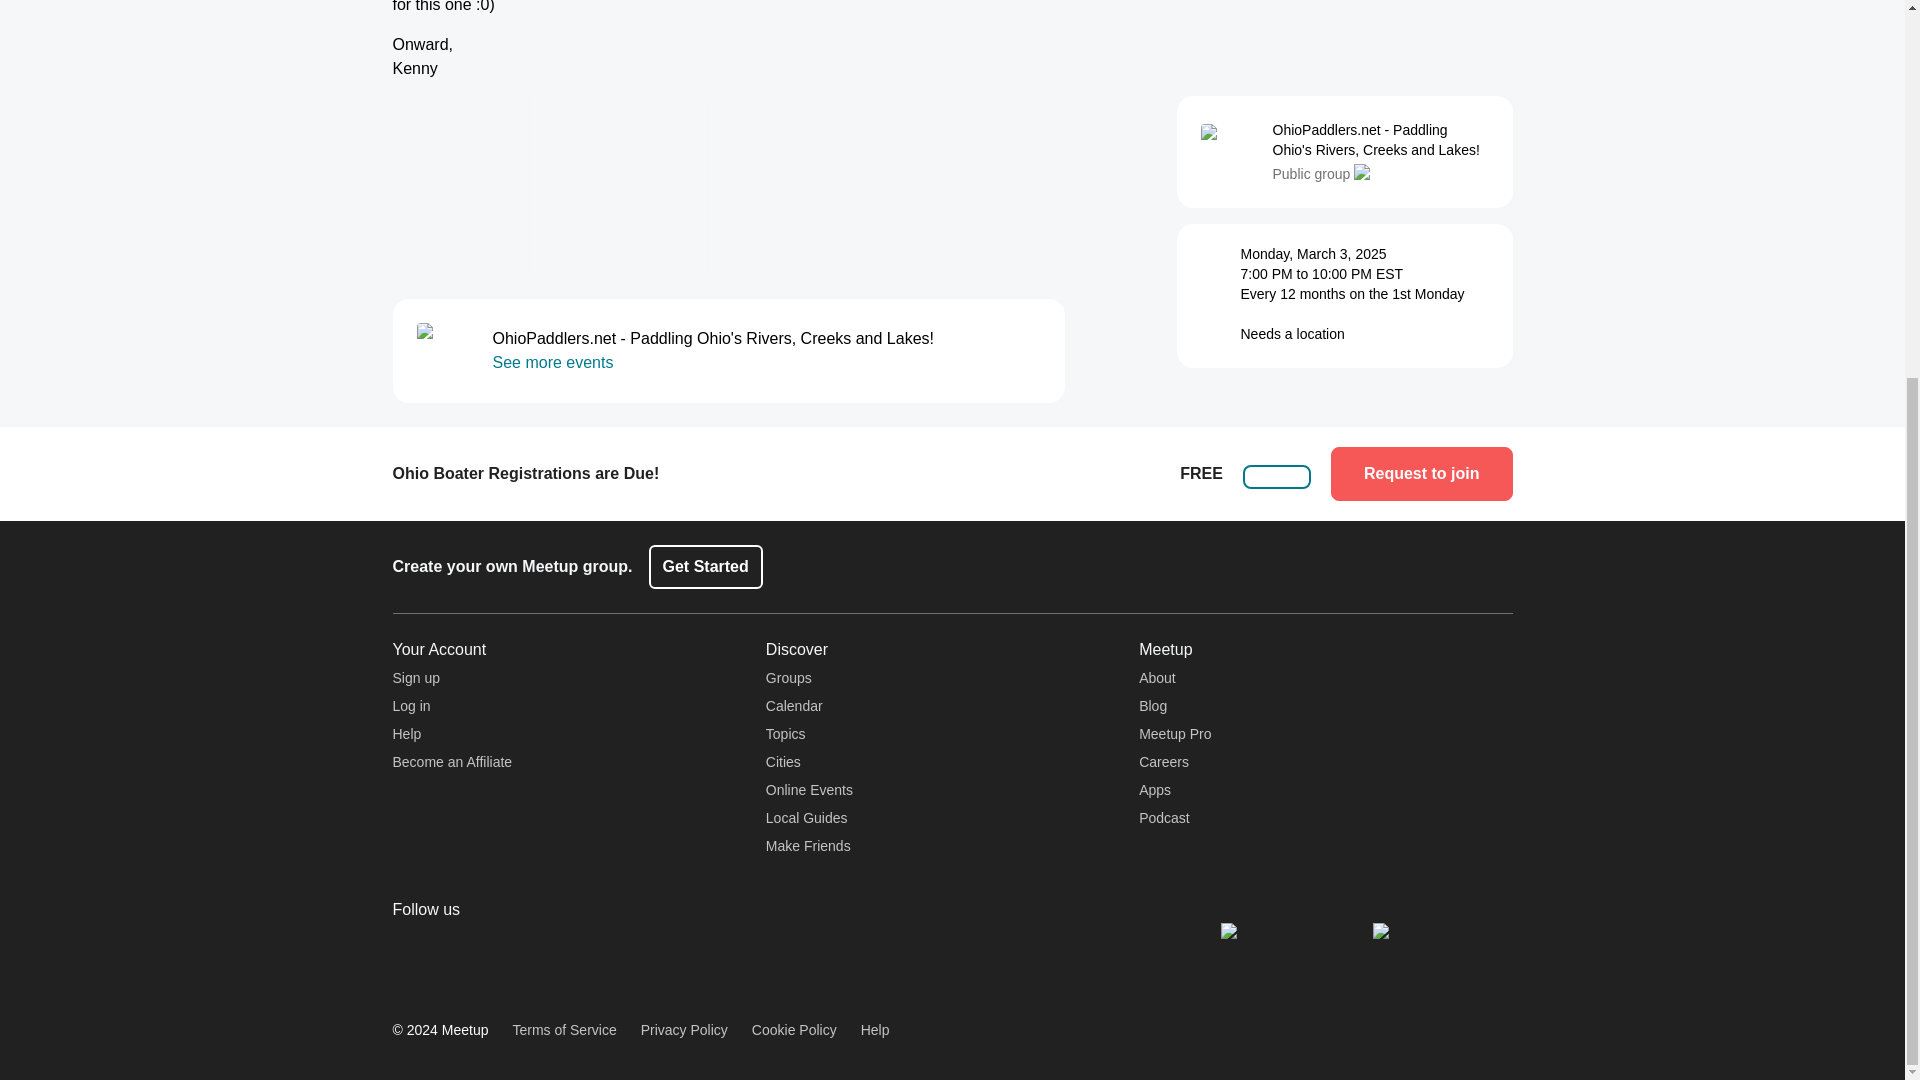 The height and width of the screenshot is (1080, 1920). What do you see at coordinates (452, 762) in the screenshot?
I see `Become an Affiliate` at bounding box center [452, 762].